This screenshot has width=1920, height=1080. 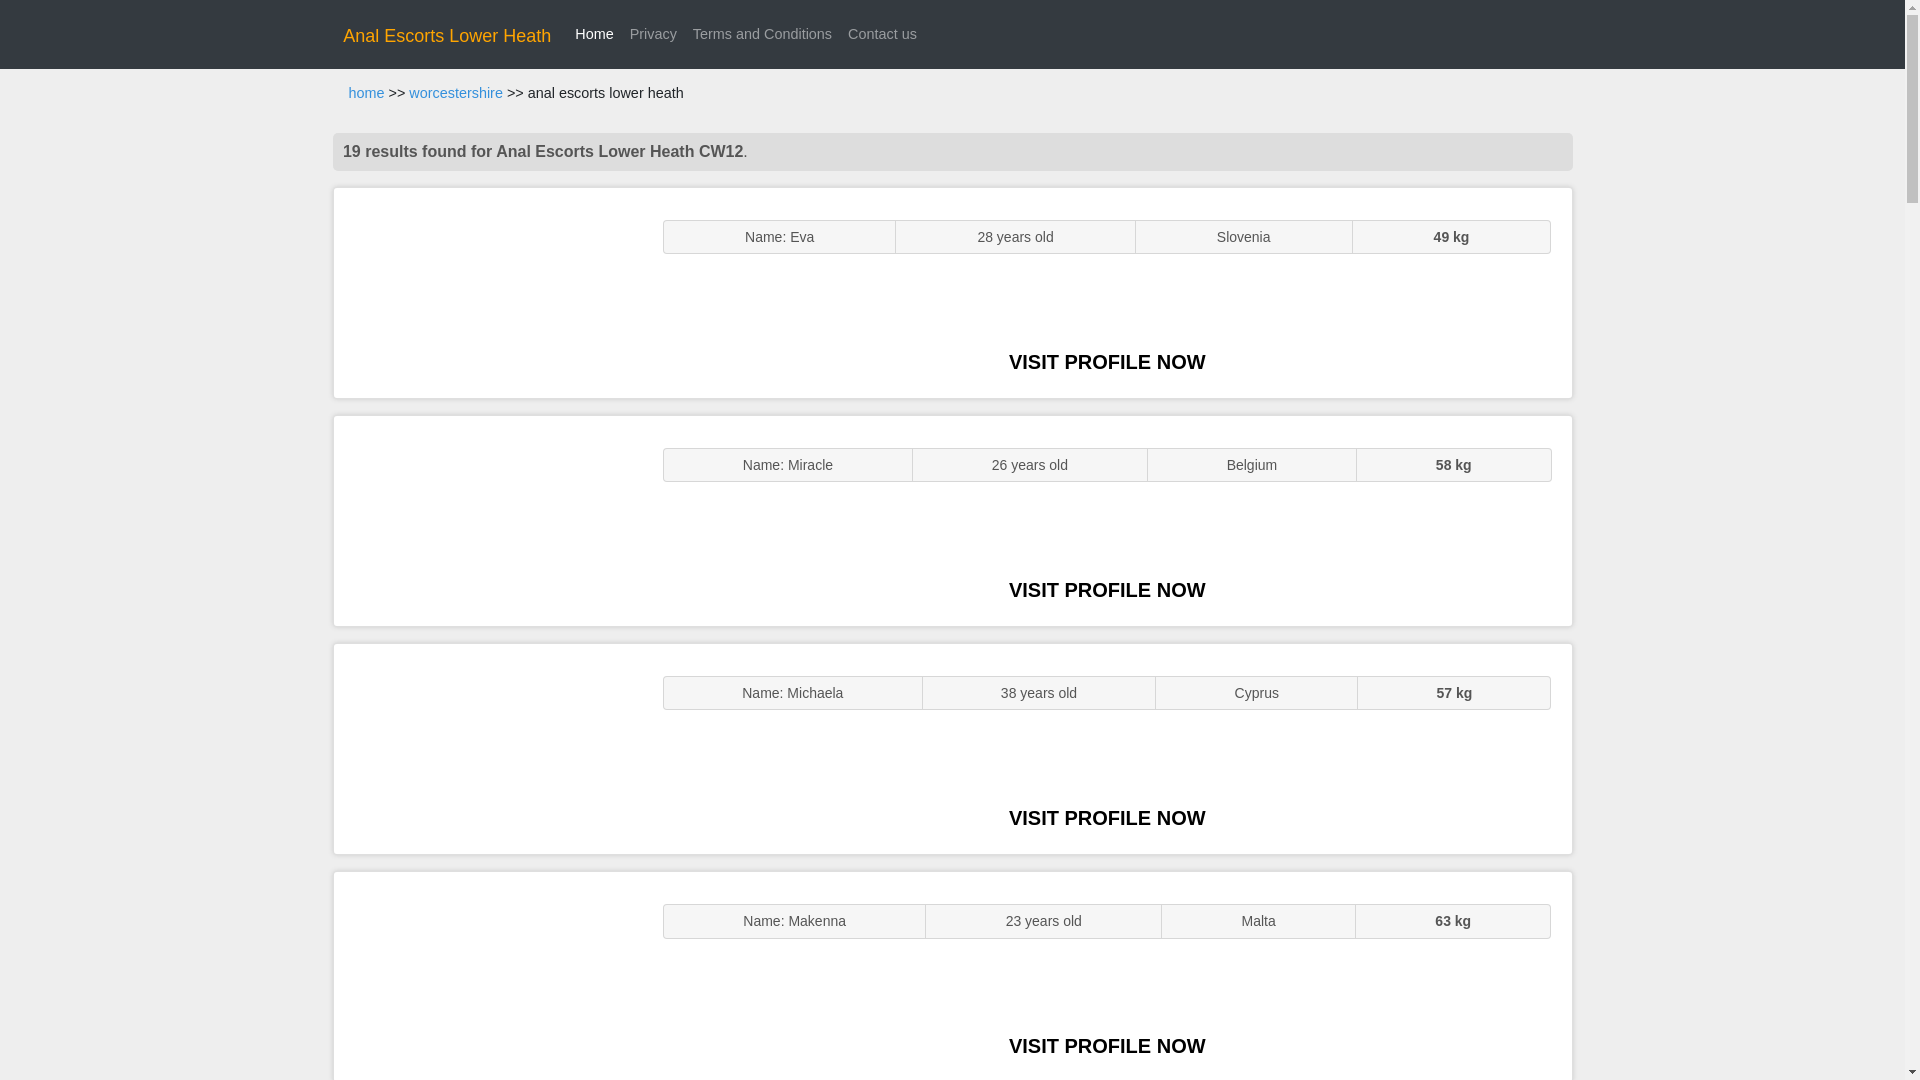 I want to click on  ENGLISH STUNNER, so click(x=488, y=292).